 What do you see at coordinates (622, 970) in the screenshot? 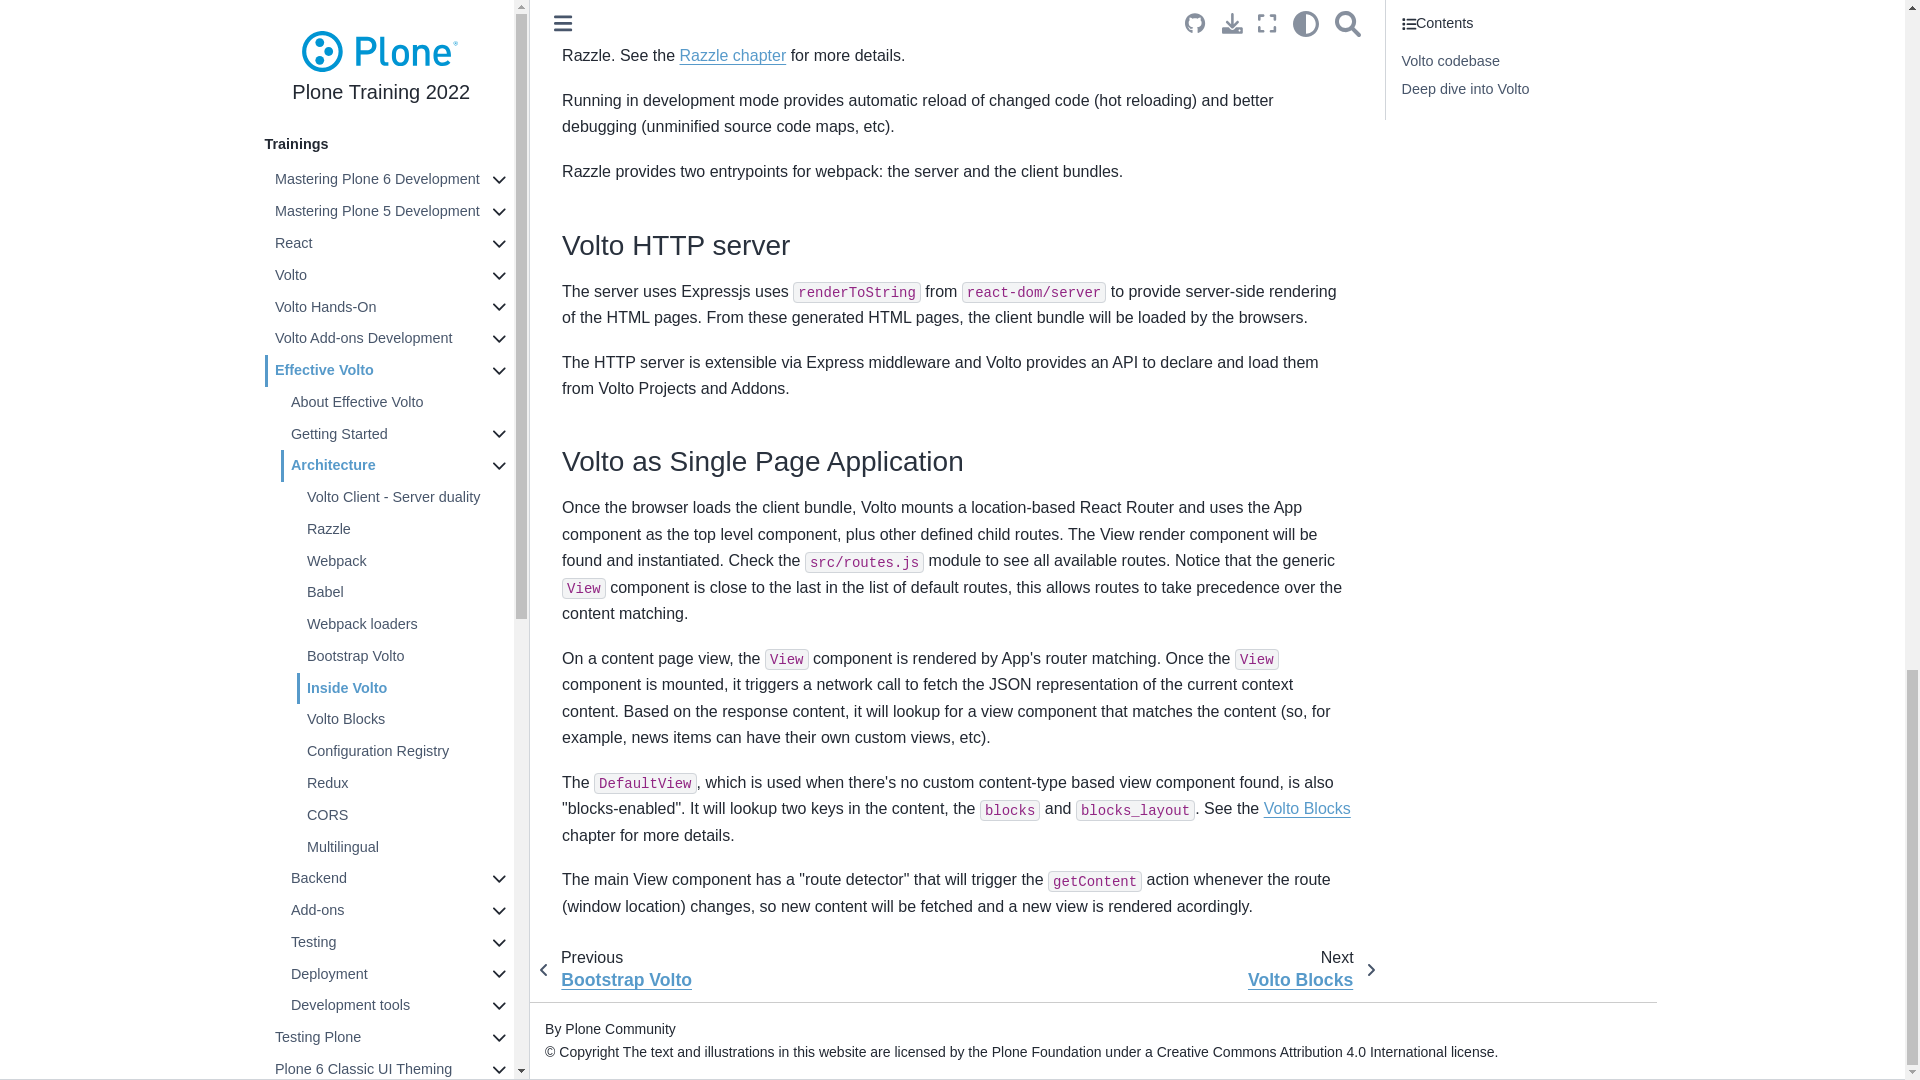
I see `previous page` at bounding box center [622, 970].